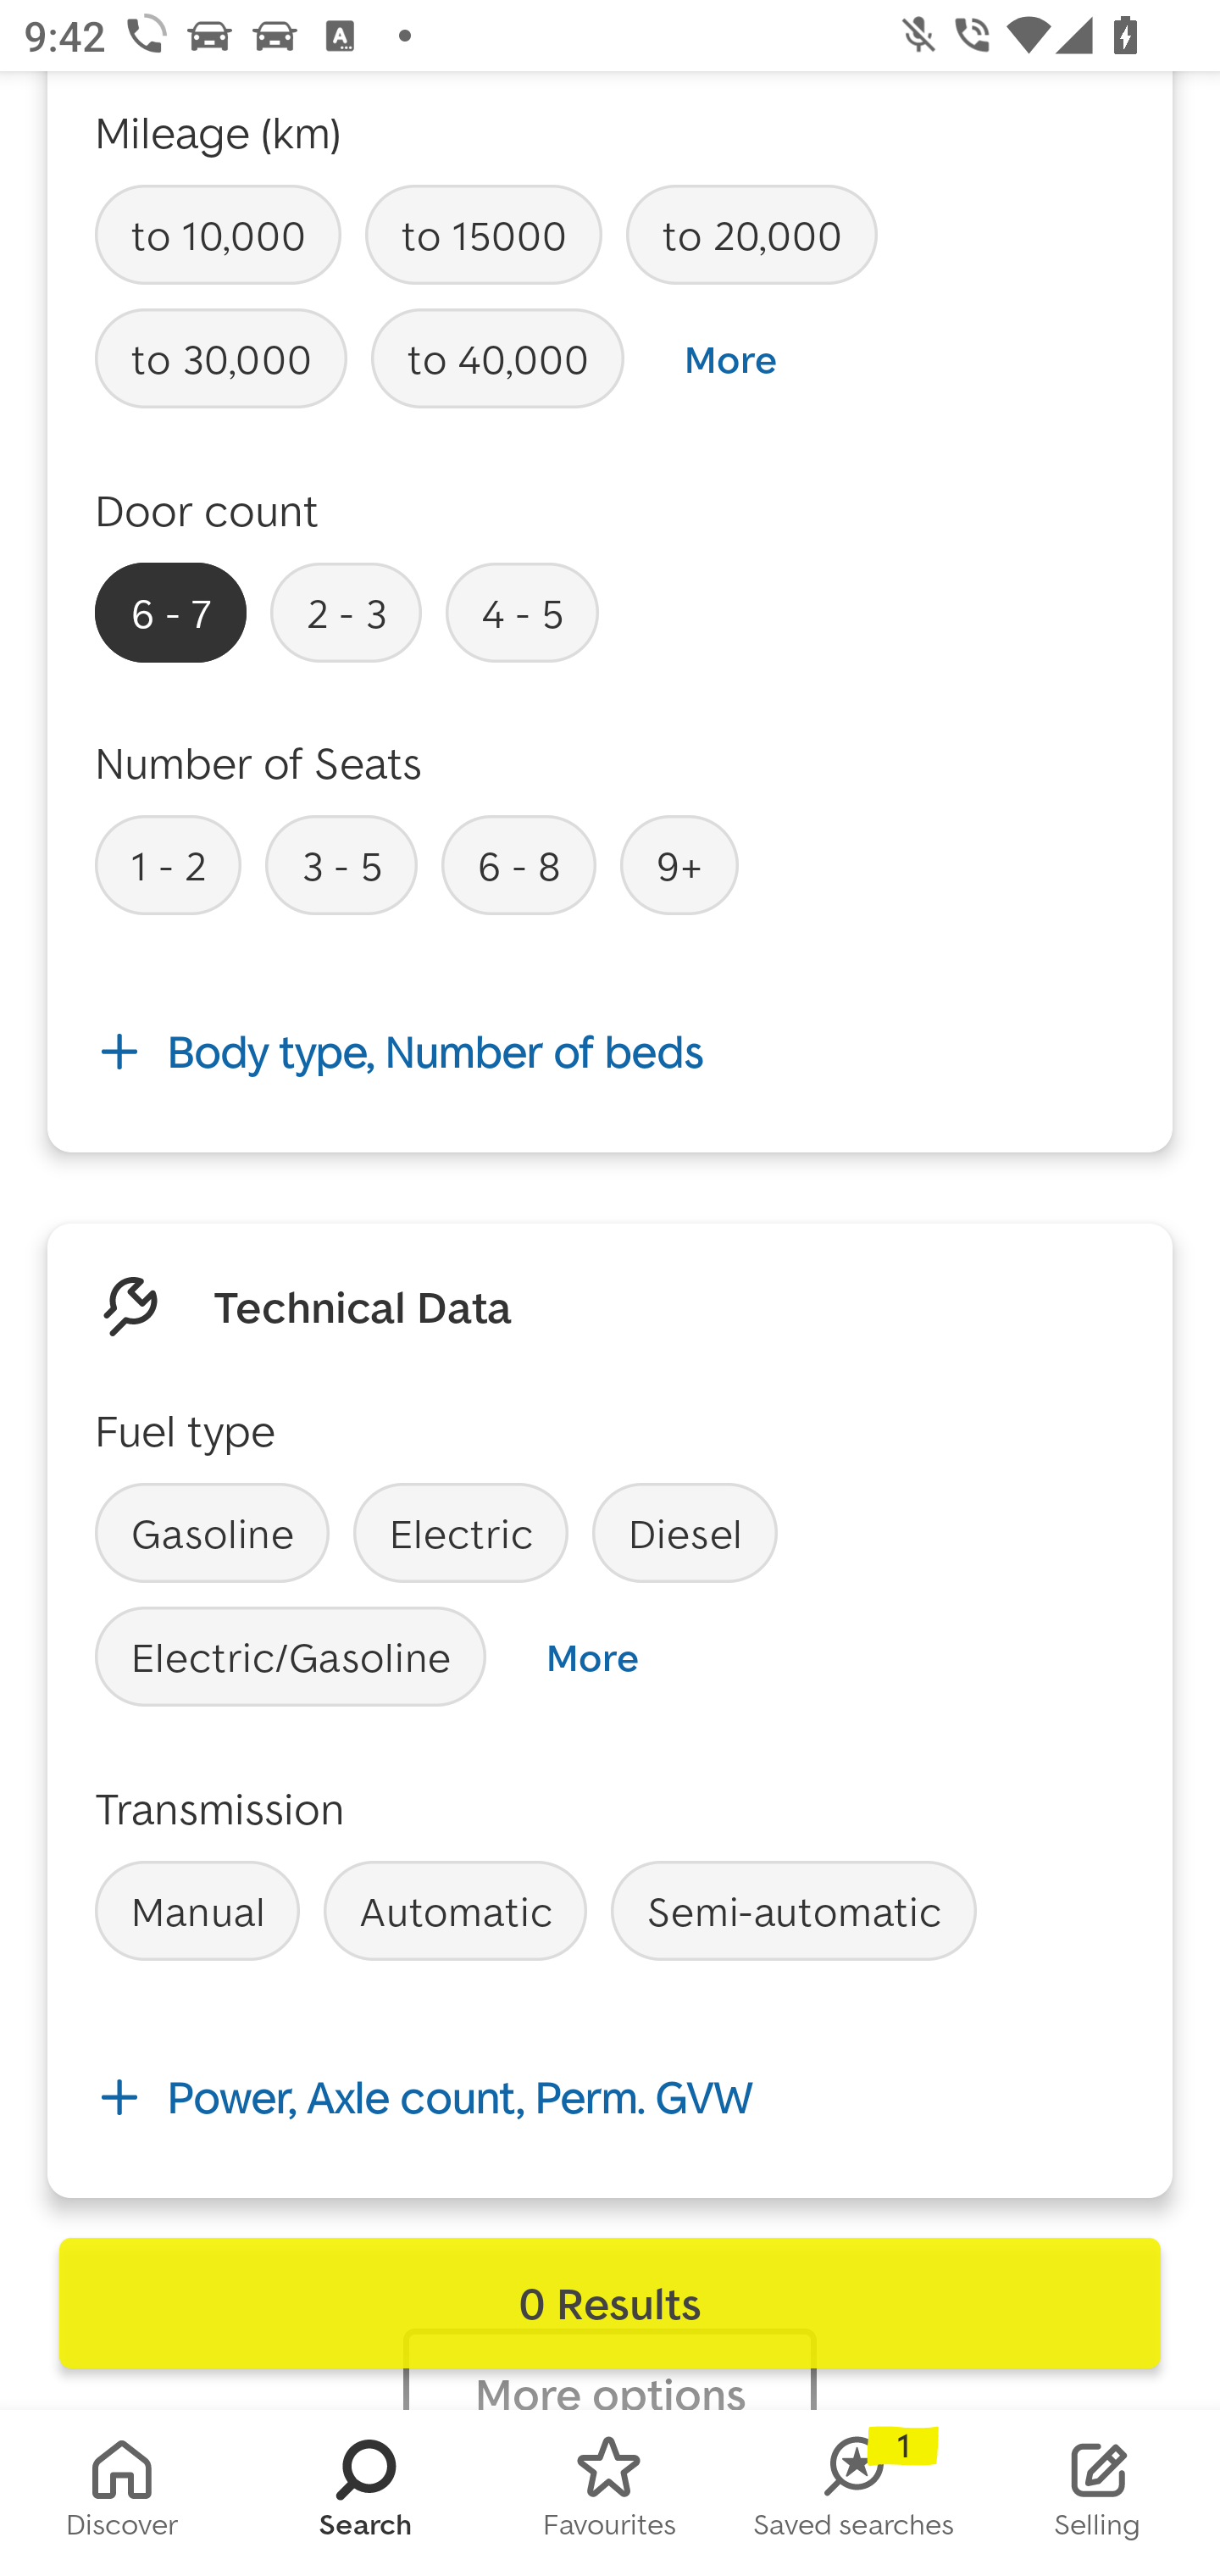 This screenshot has width=1220, height=2576. What do you see at coordinates (366, 2493) in the screenshot?
I see `SEARCH Search` at bounding box center [366, 2493].